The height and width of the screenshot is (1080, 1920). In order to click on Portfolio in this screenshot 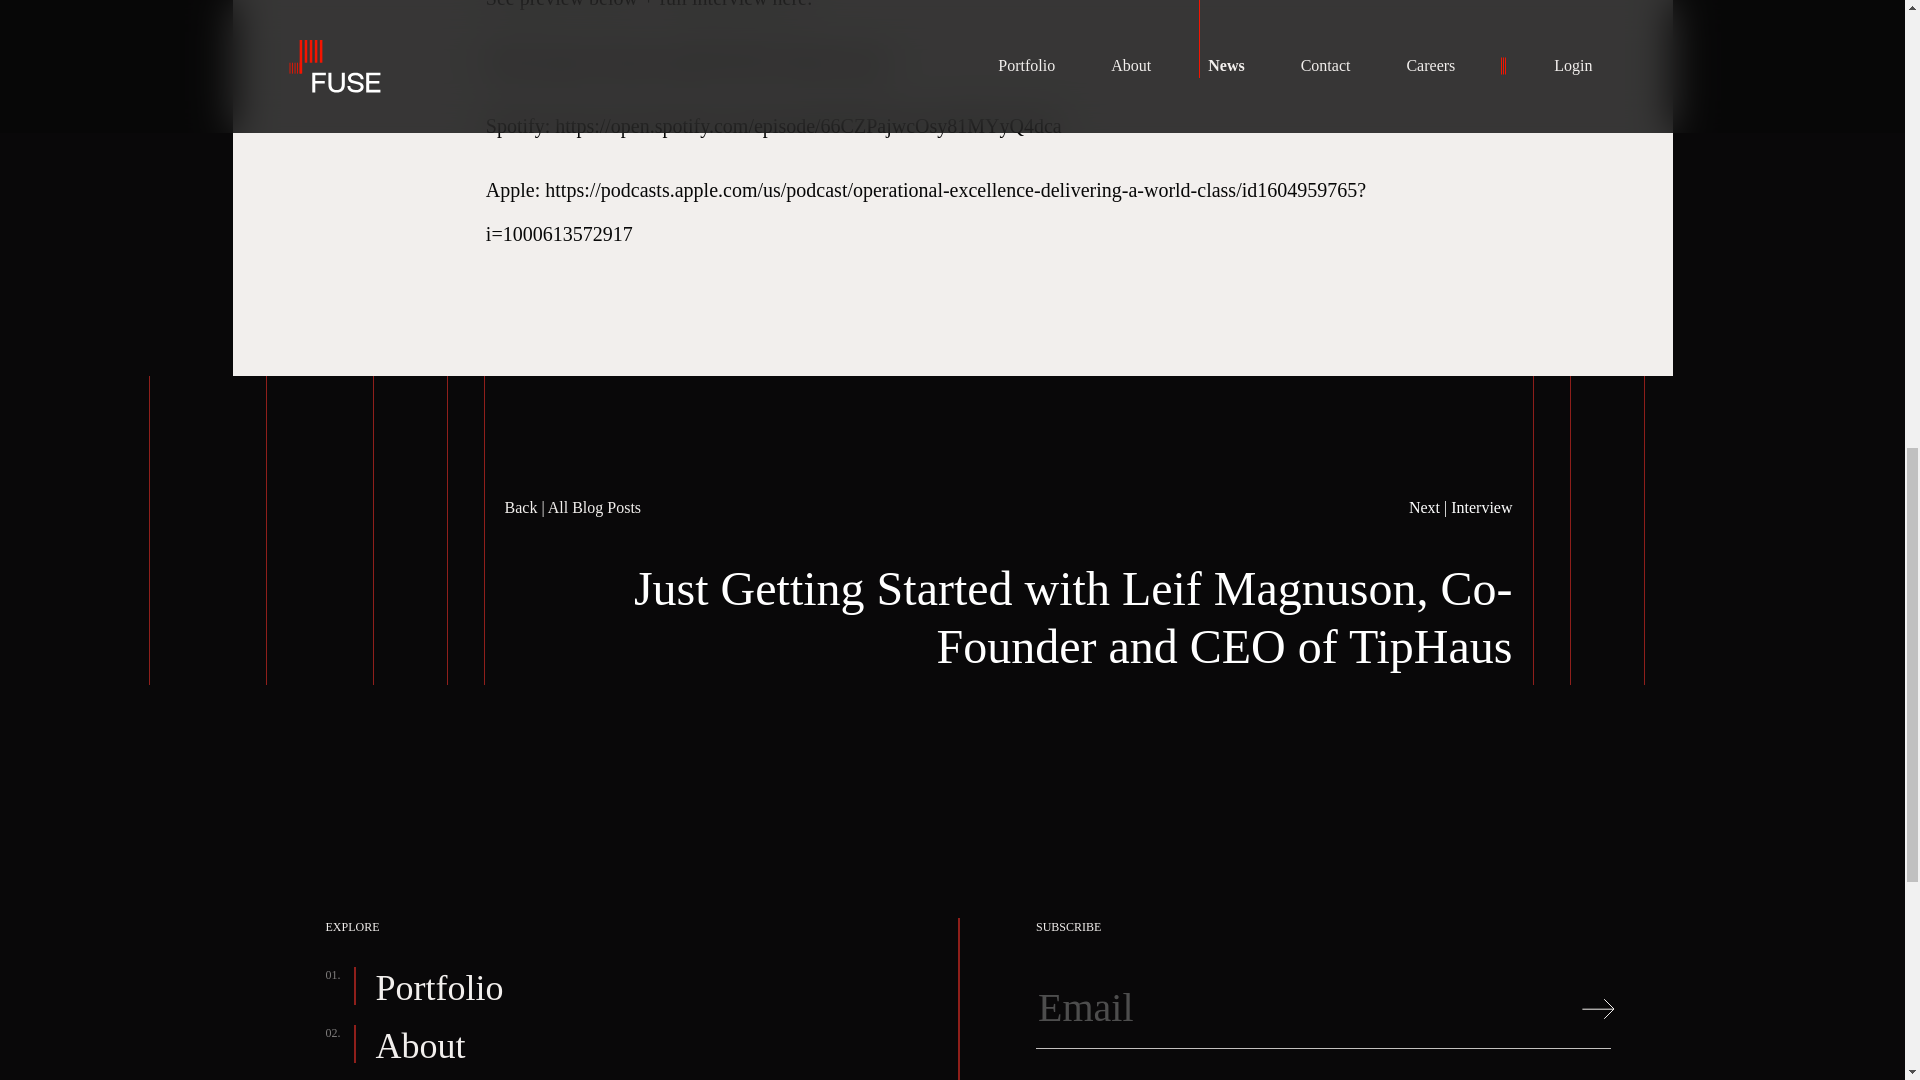, I will do `click(440, 988)`.